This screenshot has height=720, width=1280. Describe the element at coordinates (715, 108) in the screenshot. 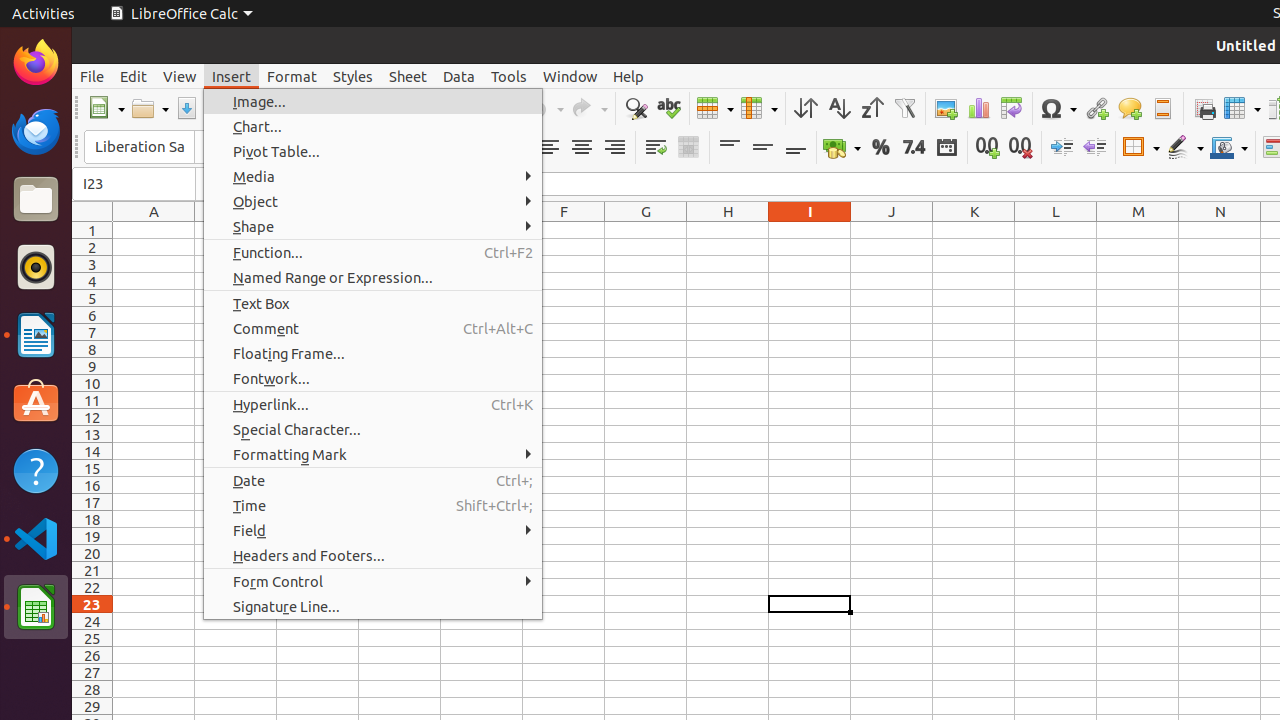

I see `Row` at that location.